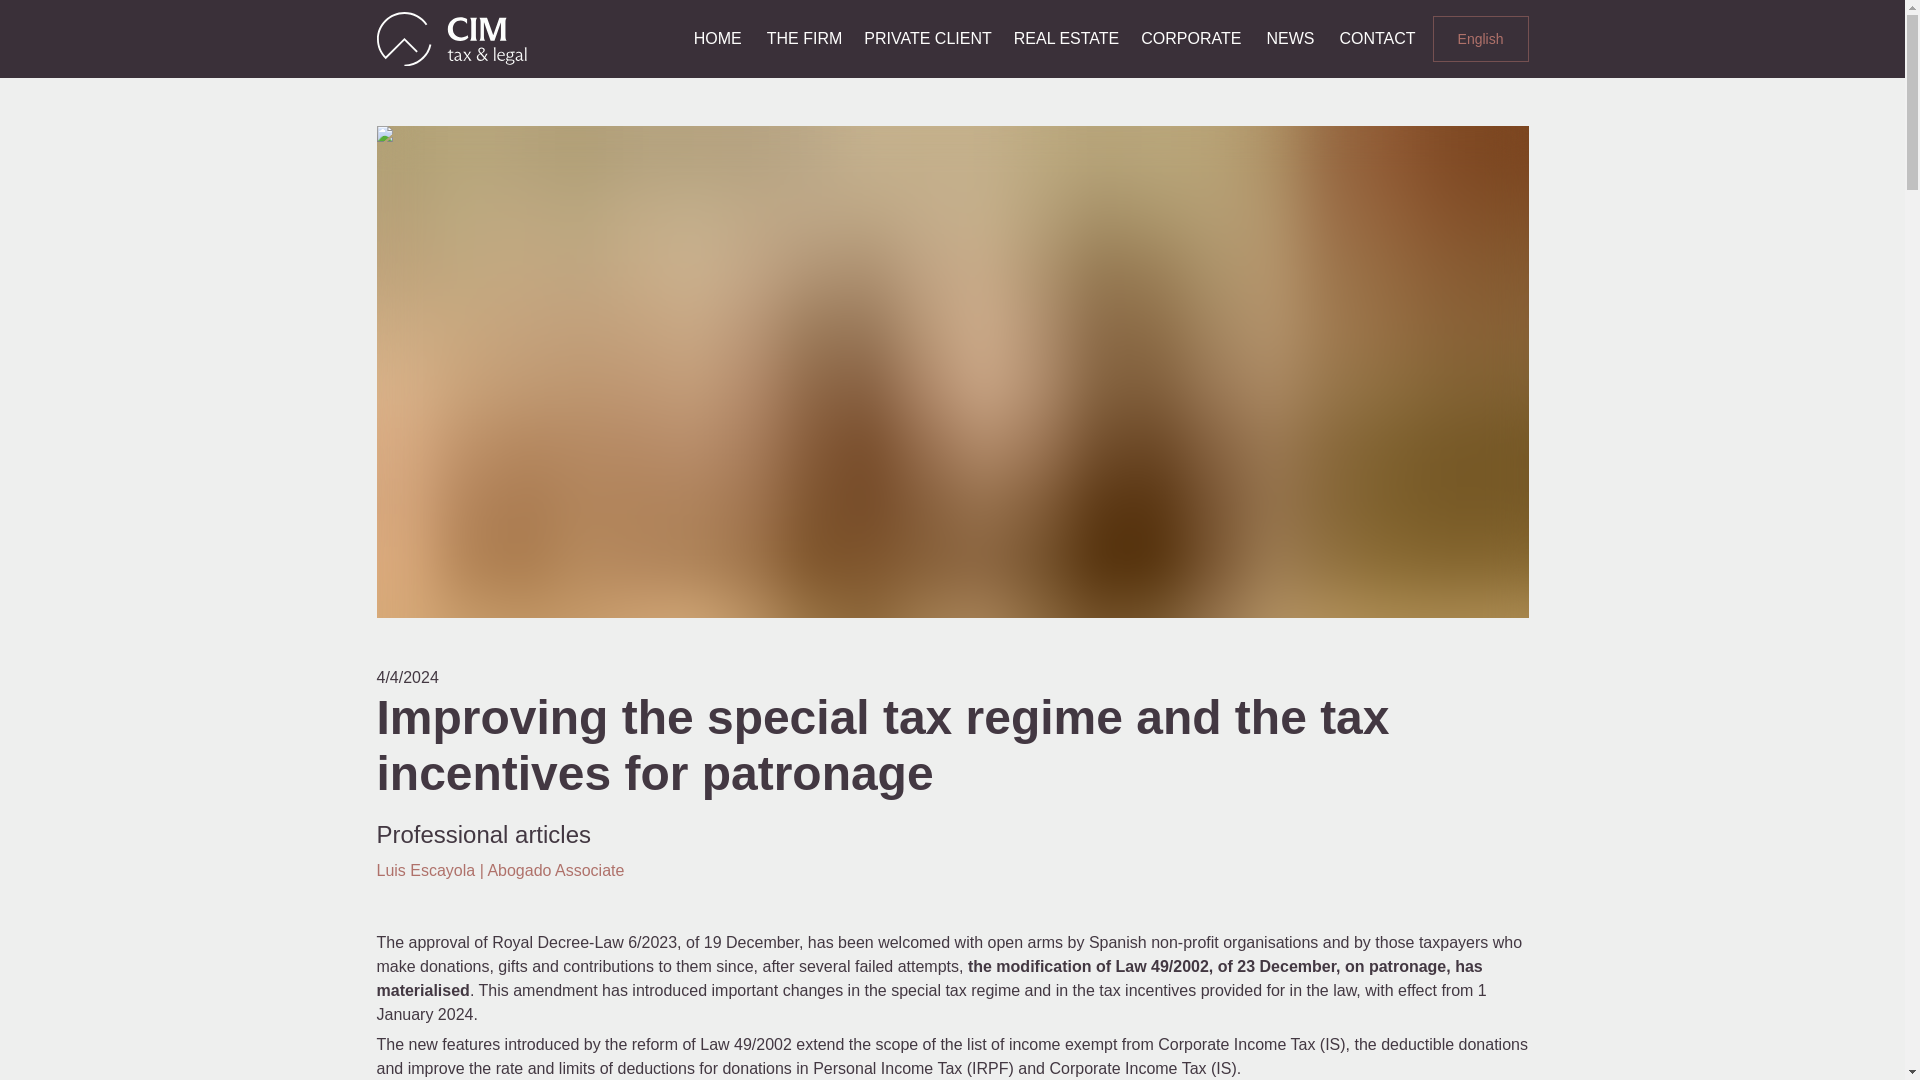 The width and height of the screenshot is (1920, 1080). What do you see at coordinates (927, 38) in the screenshot?
I see `PRIVATE CLIENT` at bounding box center [927, 38].